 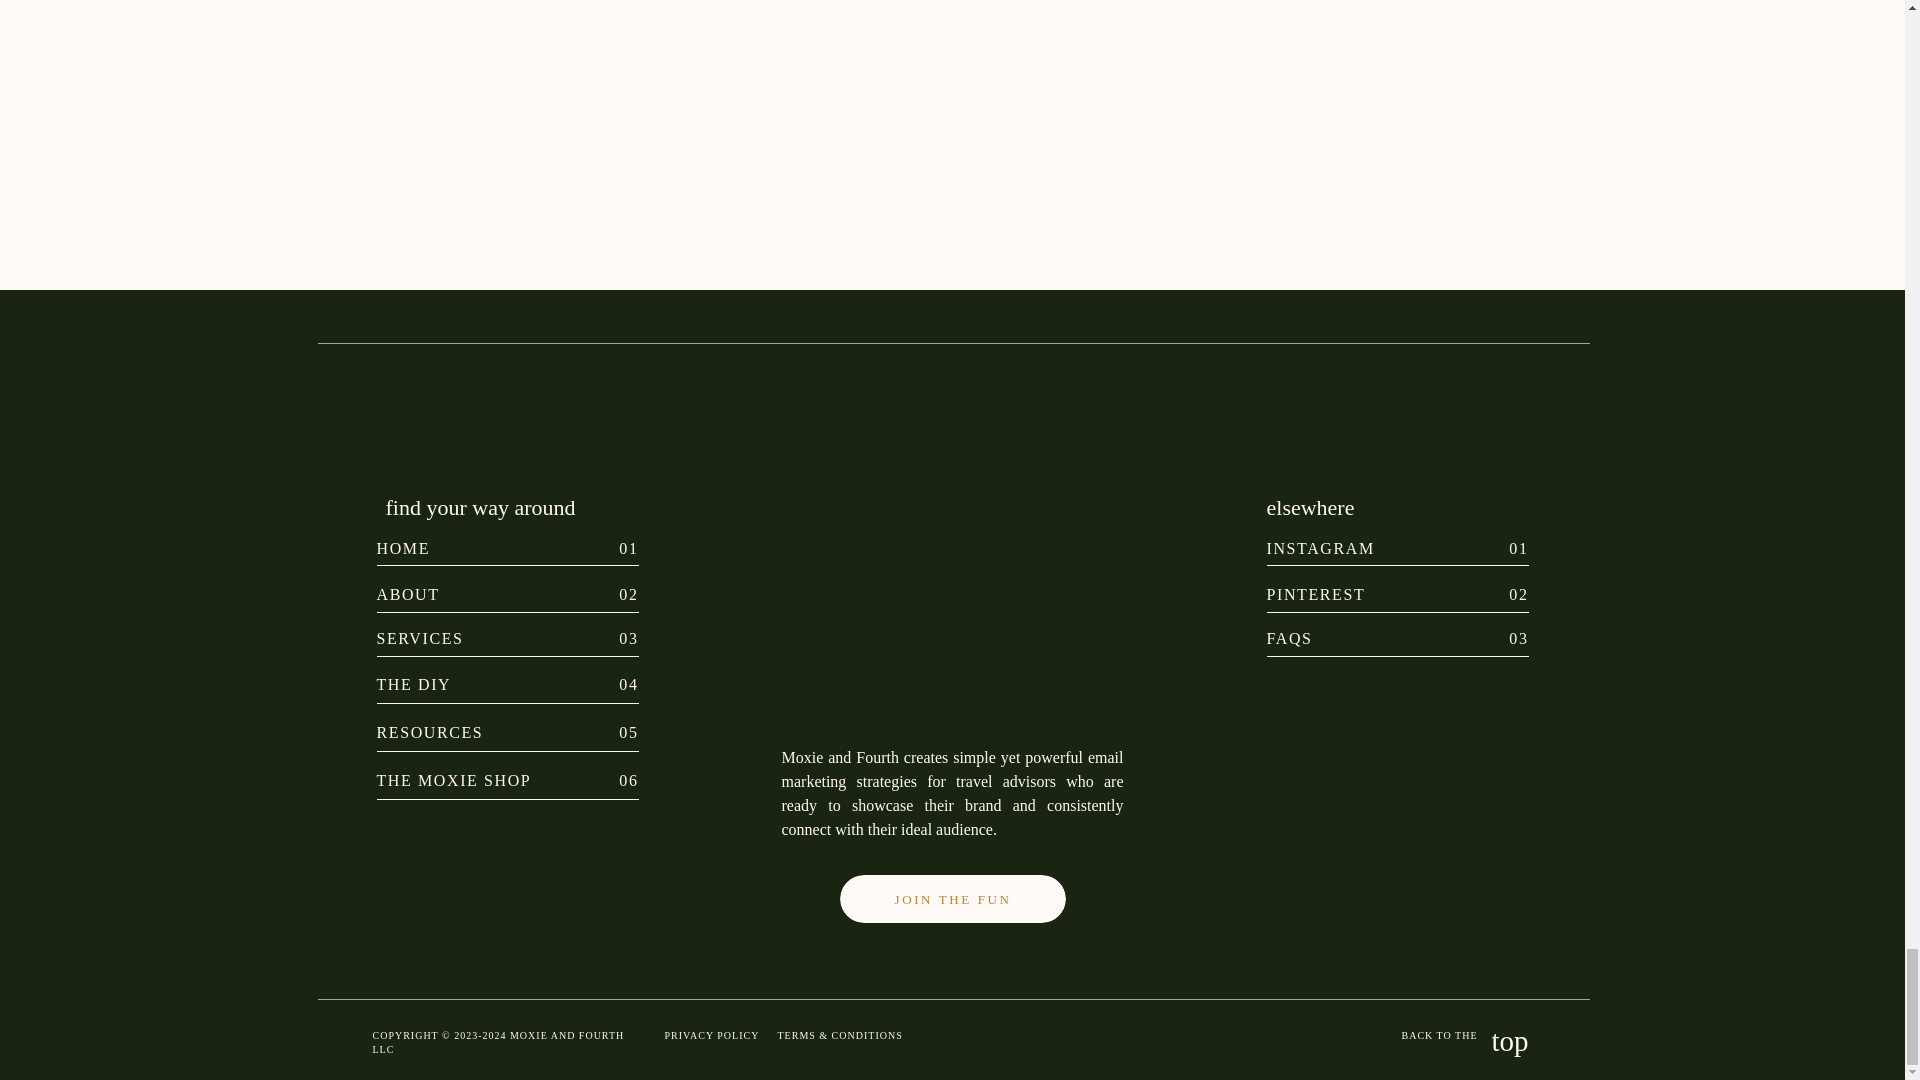 What do you see at coordinates (491, 592) in the screenshot?
I see `ABOUT` at bounding box center [491, 592].